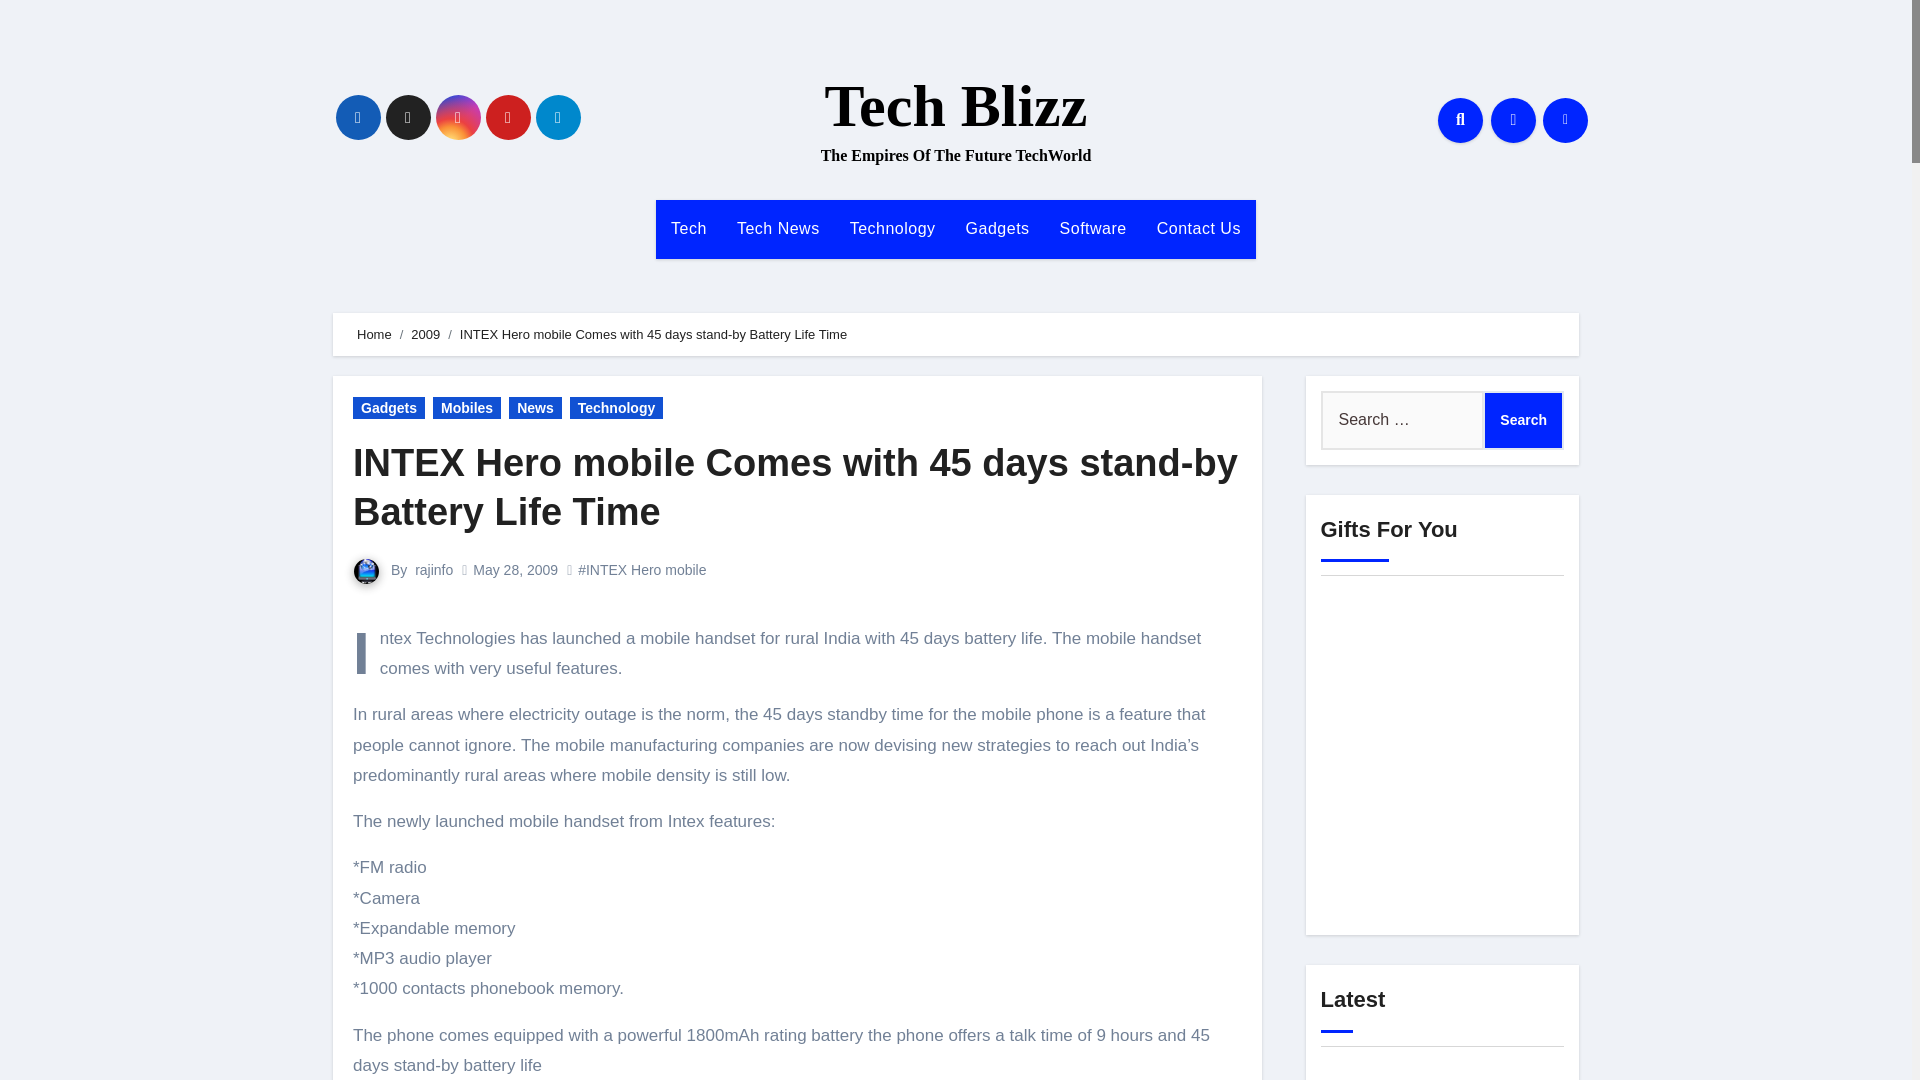 This screenshot has width=1920, height=1080. I want to click on Technology, so click(617, 408).